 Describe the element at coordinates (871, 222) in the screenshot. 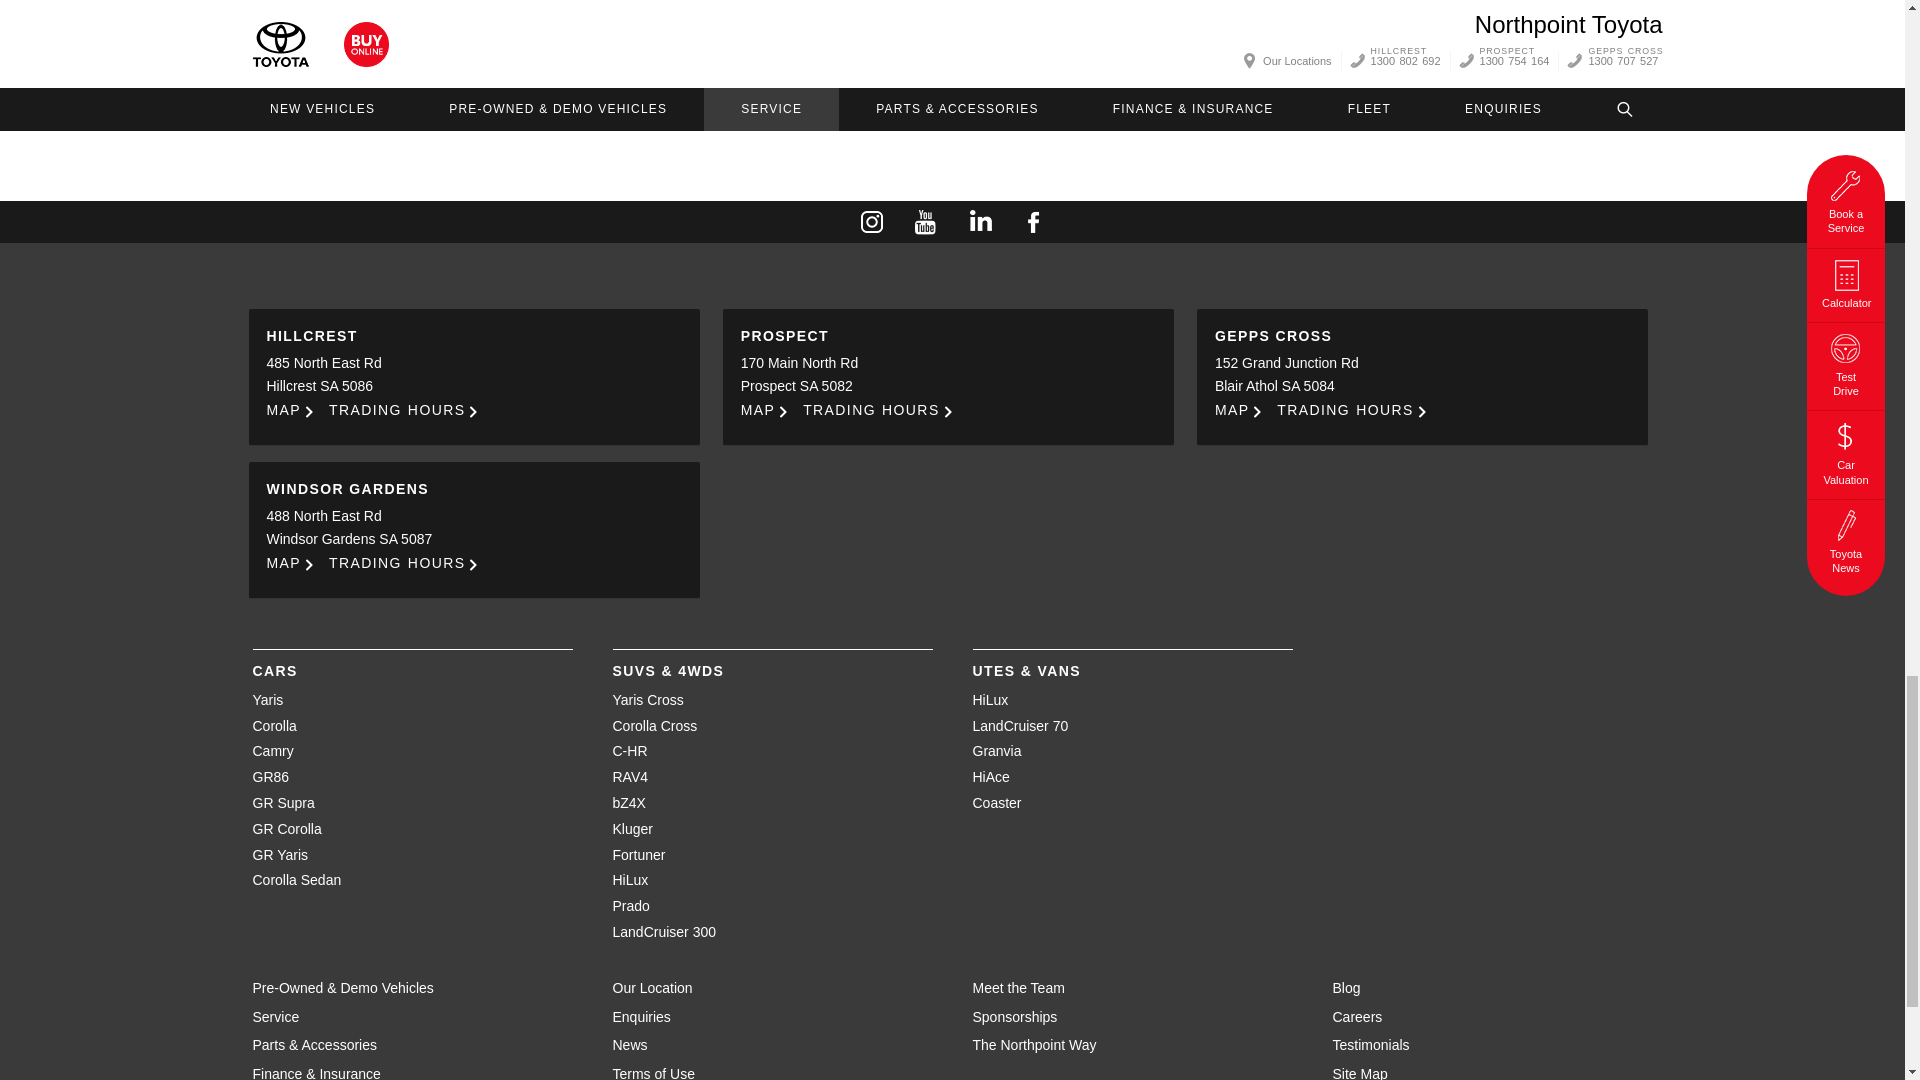

I see `Follow Us on Instagram` at that location.